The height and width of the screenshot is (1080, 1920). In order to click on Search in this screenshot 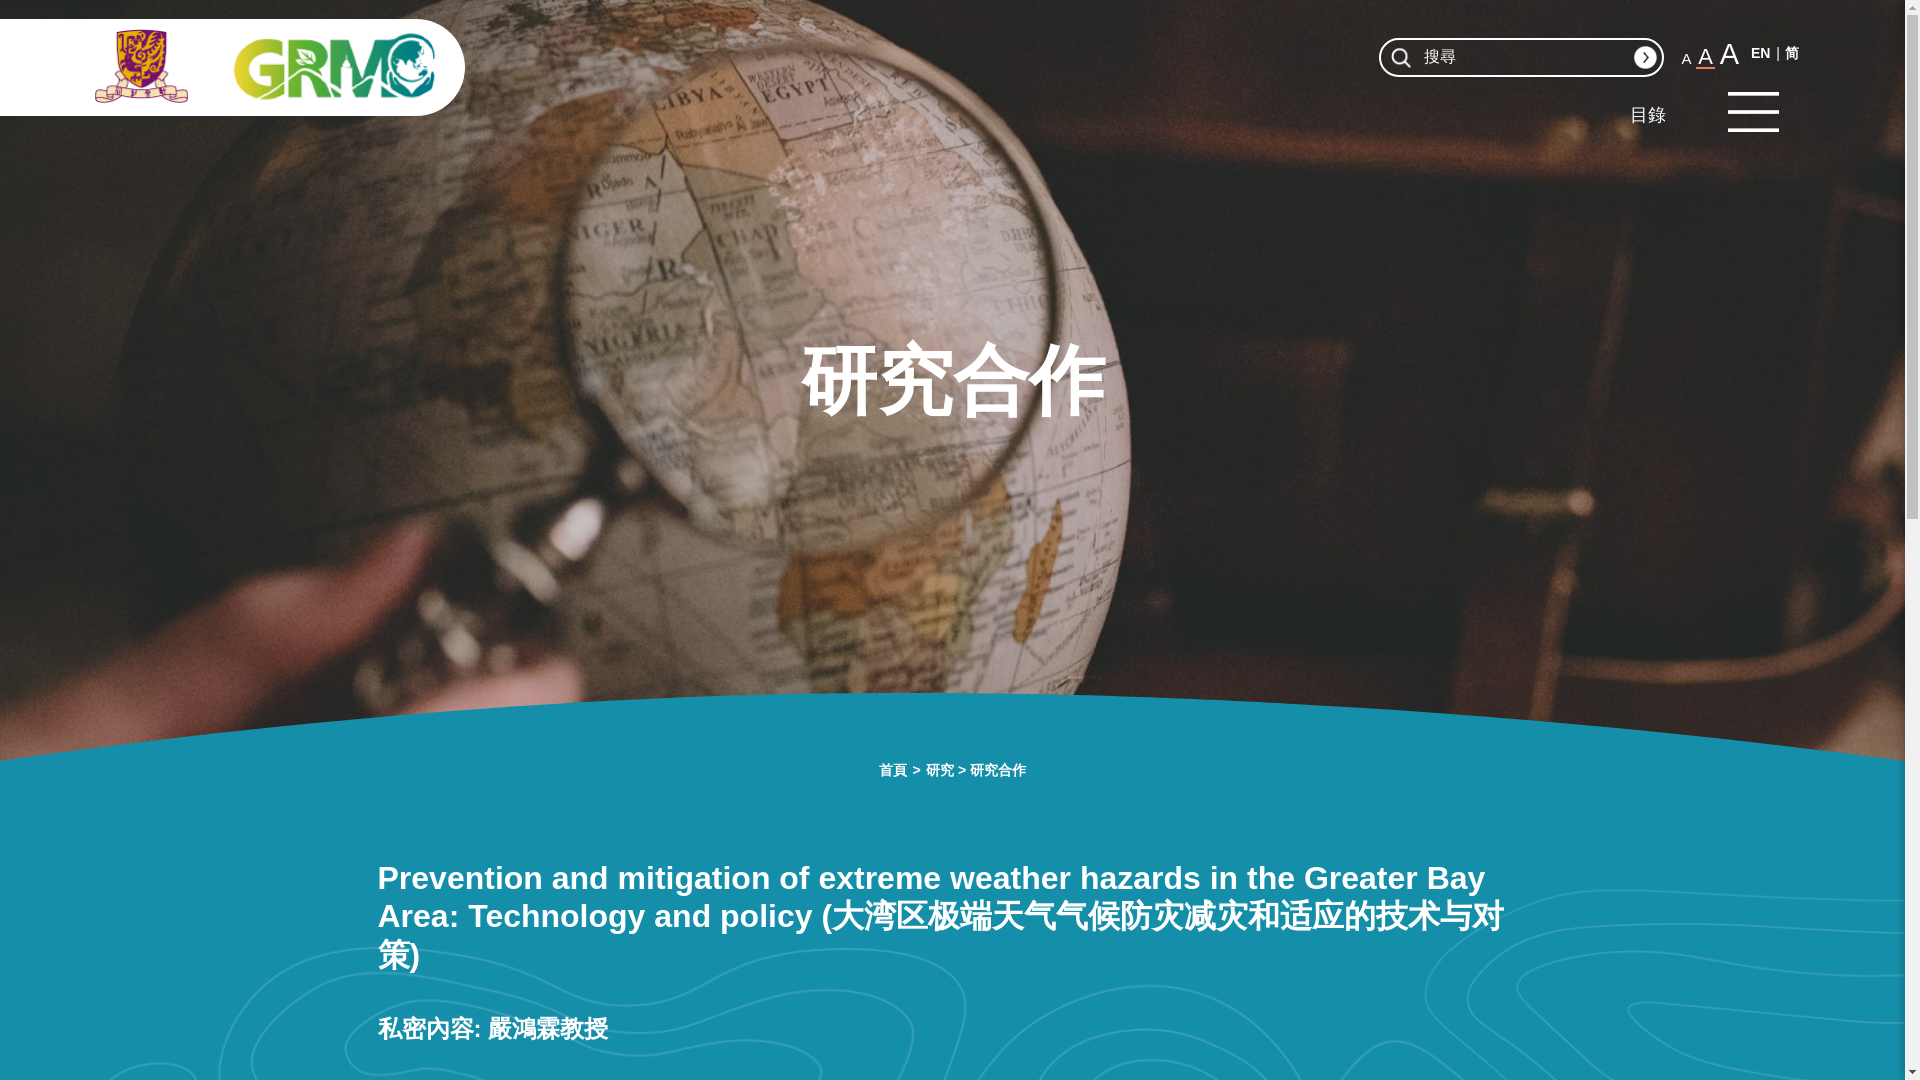, I will do `click(1645, 58)`.